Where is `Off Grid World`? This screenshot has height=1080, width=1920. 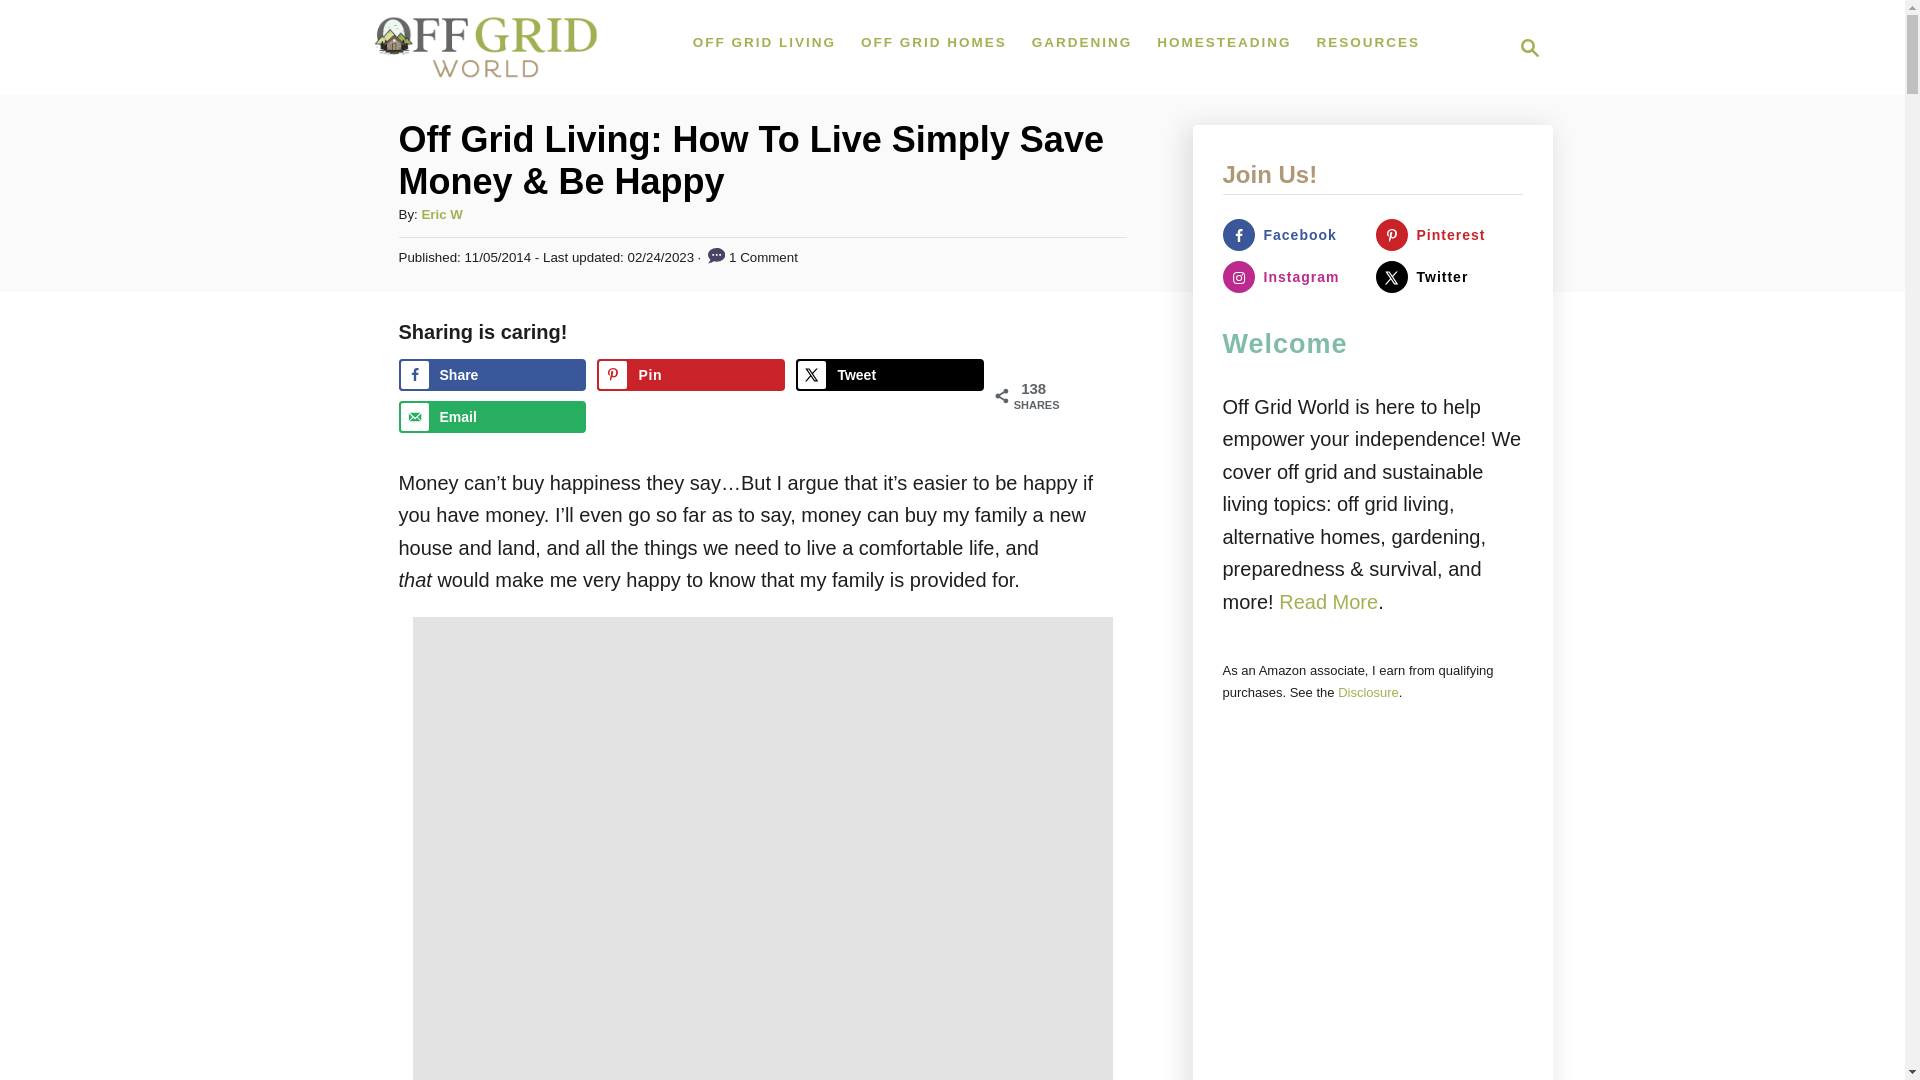 Off Grid World is located at coordinates (486, 47).